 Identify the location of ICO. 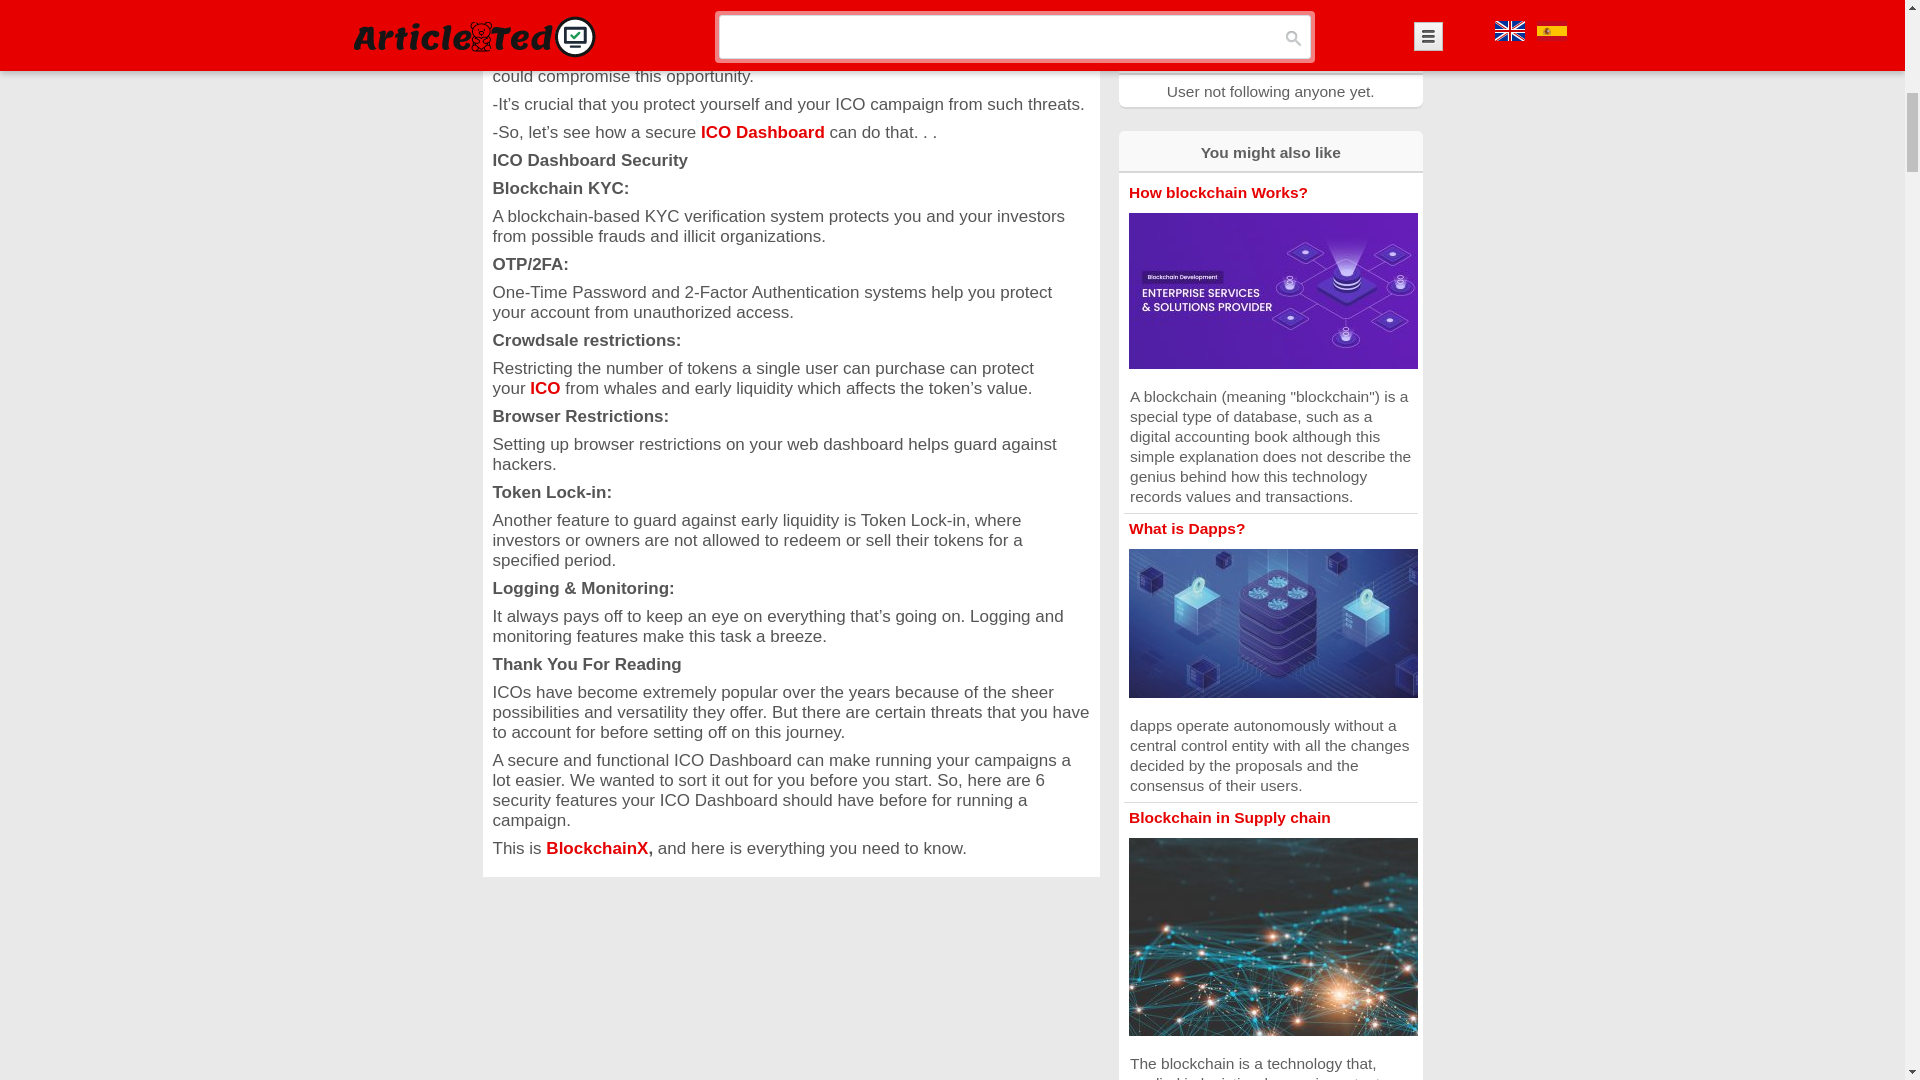
(544, 388).